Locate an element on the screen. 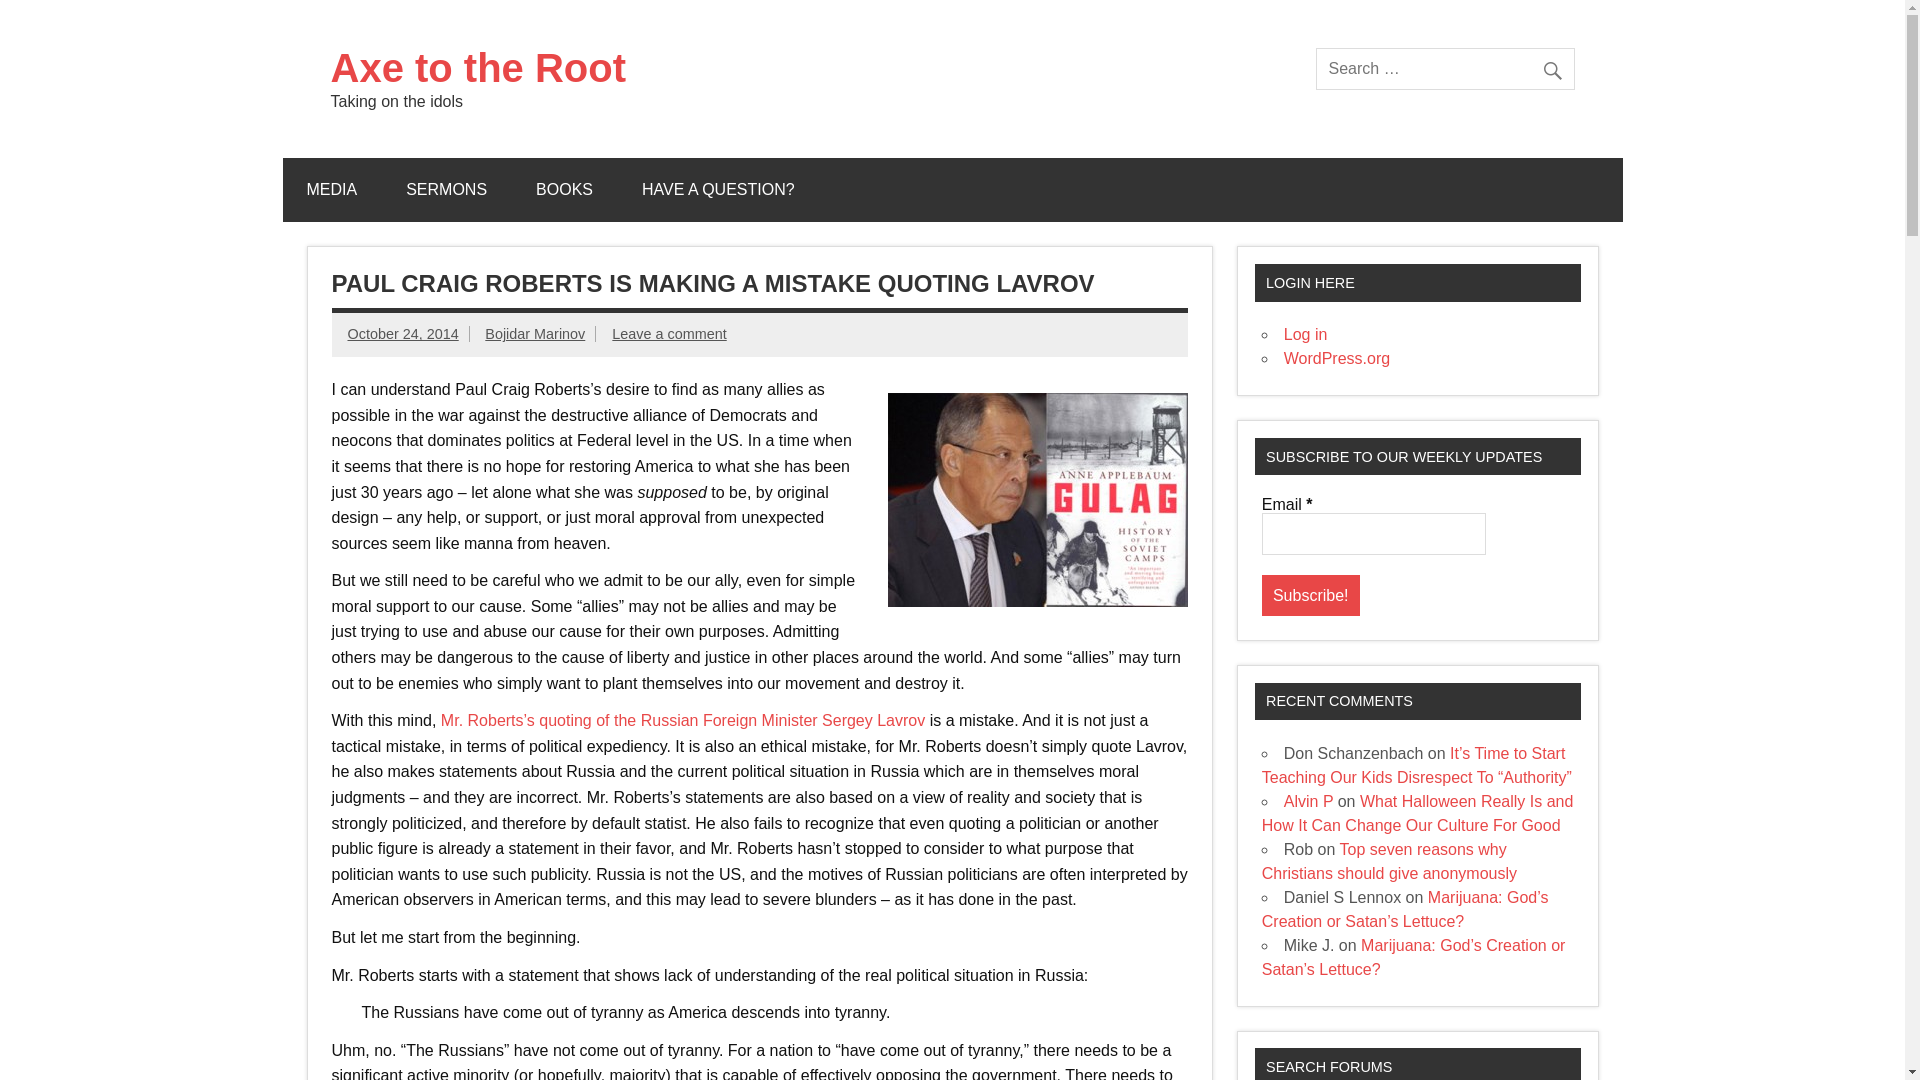 The height and width of the screenshot is (1080, 1920). WordPress.org is located at coordinates (1337, 358).